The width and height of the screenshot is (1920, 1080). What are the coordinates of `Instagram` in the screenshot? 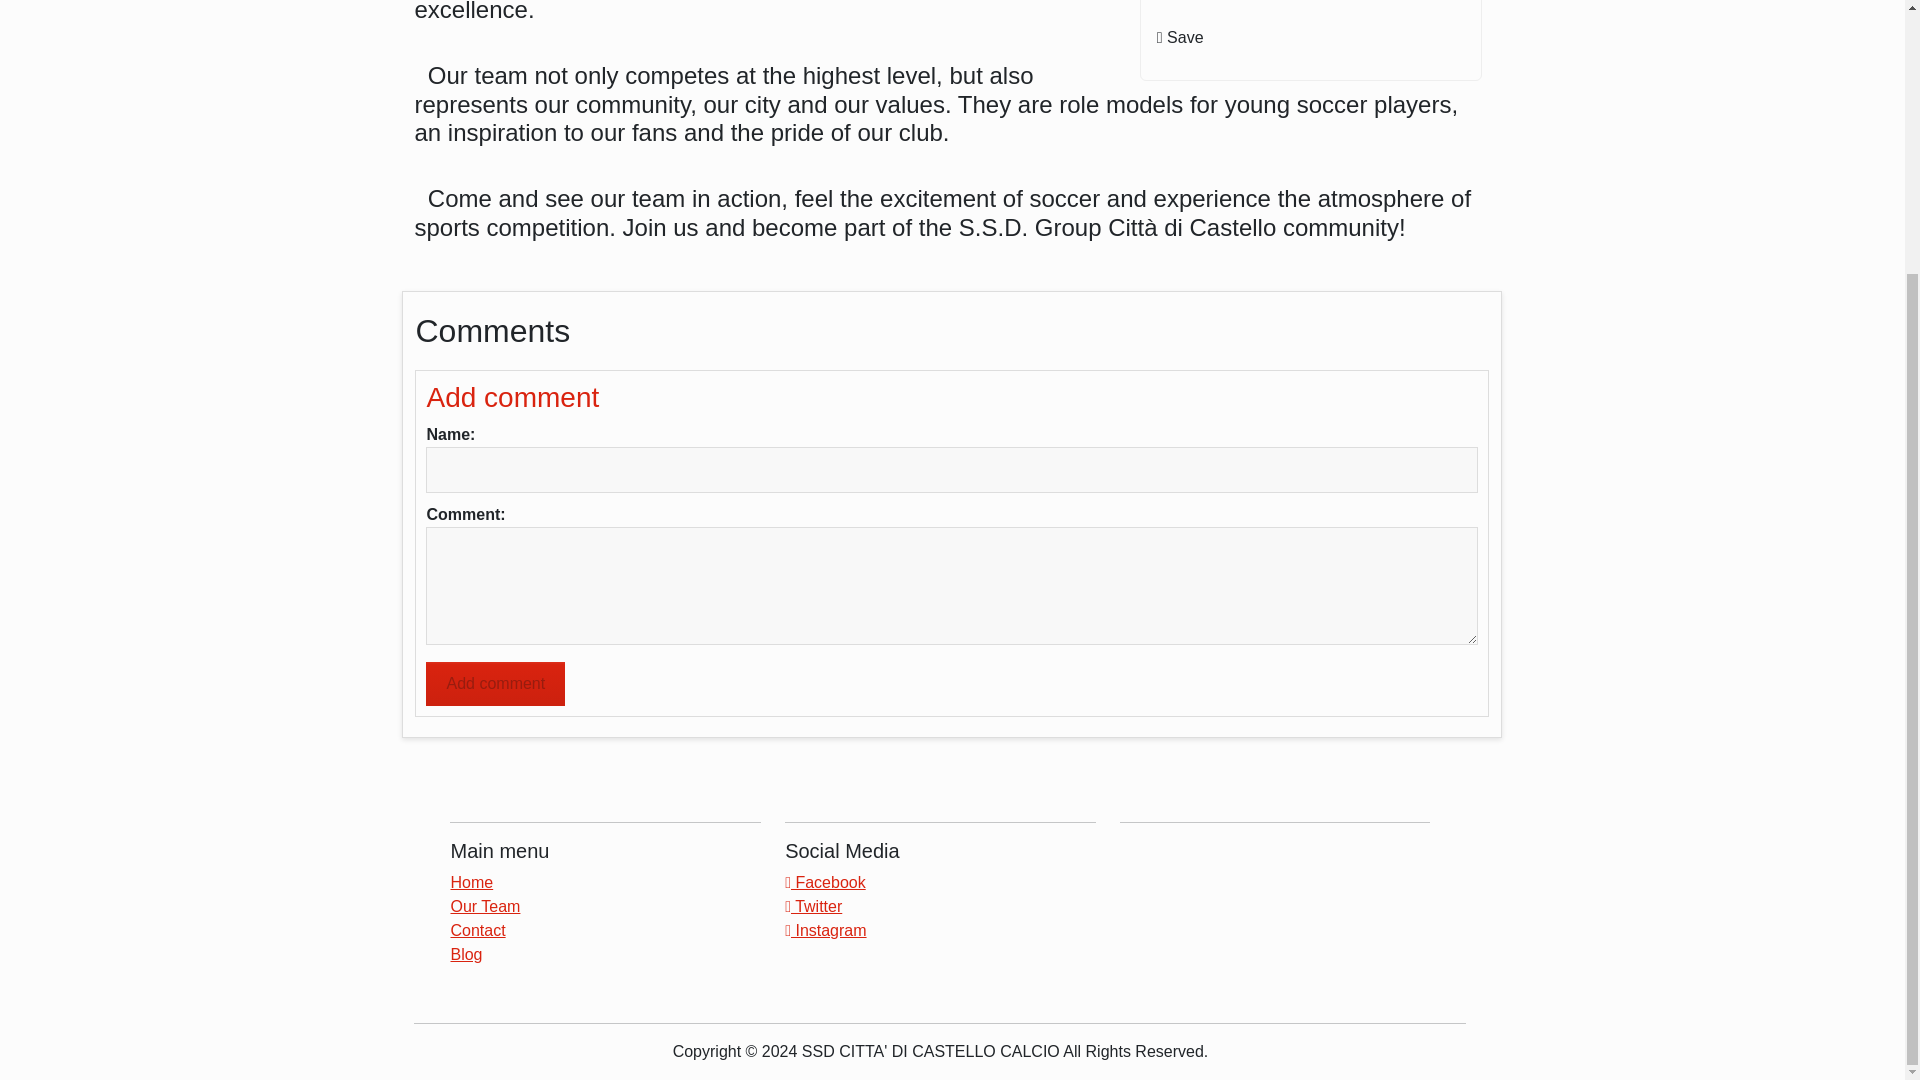 It's located at (825, 930).